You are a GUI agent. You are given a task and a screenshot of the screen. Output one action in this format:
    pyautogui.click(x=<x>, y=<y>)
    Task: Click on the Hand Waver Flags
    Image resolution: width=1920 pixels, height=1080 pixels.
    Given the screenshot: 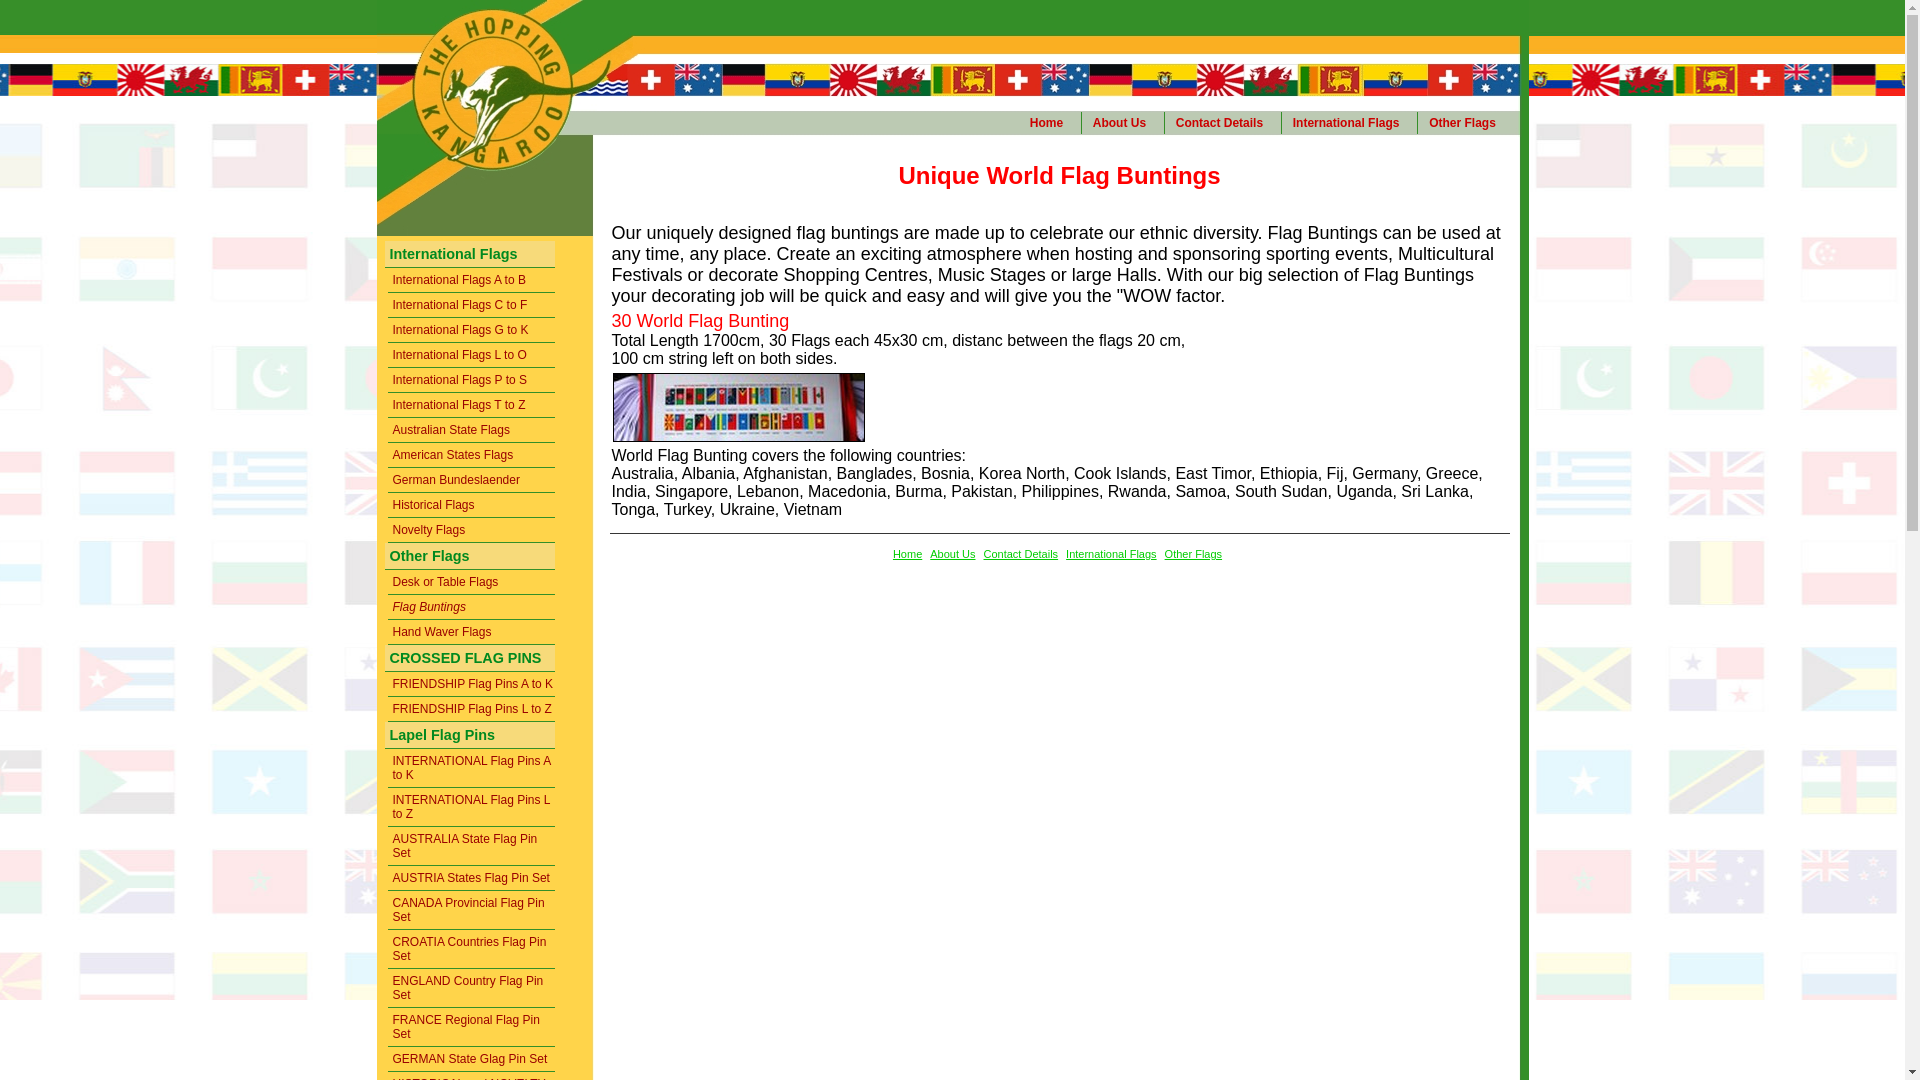 What is the action you would take?
    pyautogui.click(x=472, y=632)
    